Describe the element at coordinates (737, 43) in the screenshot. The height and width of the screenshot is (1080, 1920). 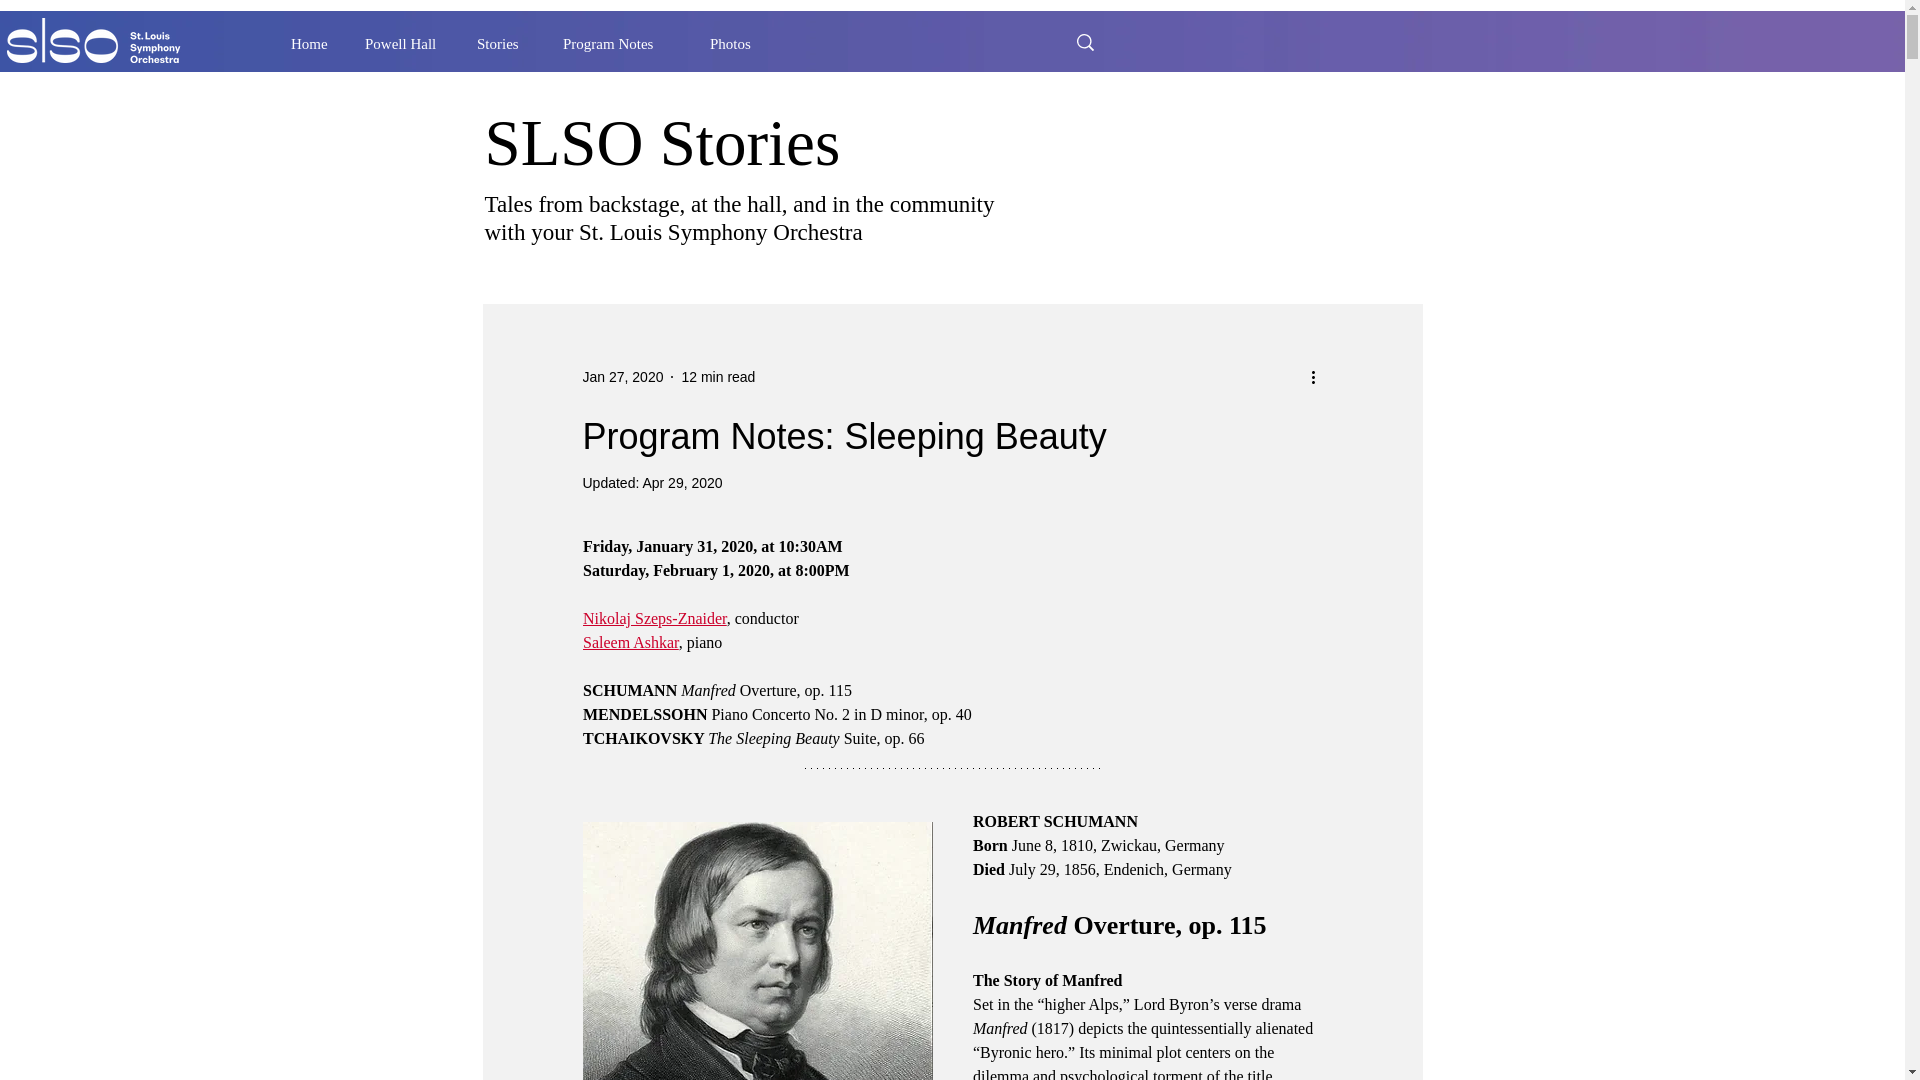
I see `Photos` at that location.